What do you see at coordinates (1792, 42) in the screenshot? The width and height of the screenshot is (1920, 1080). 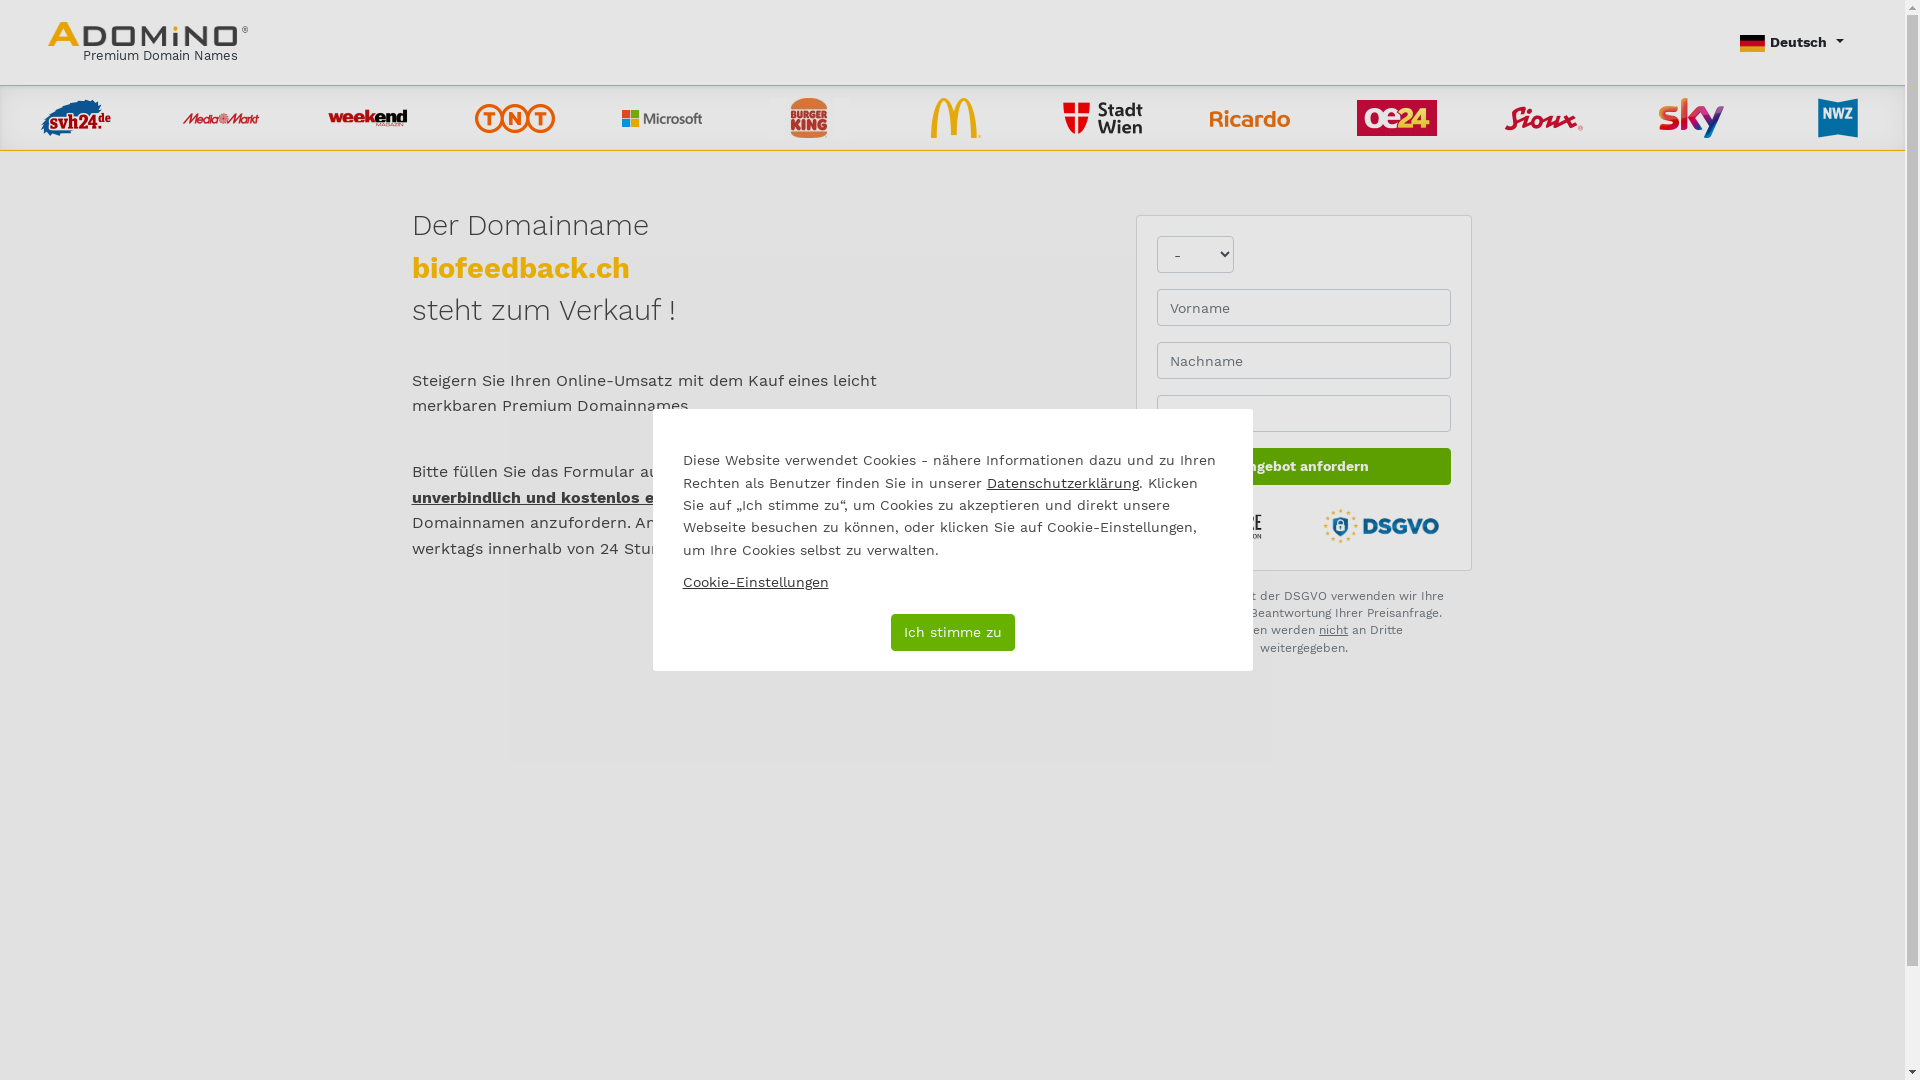 I see `Deutsch` at bounding box center [1792, 42].